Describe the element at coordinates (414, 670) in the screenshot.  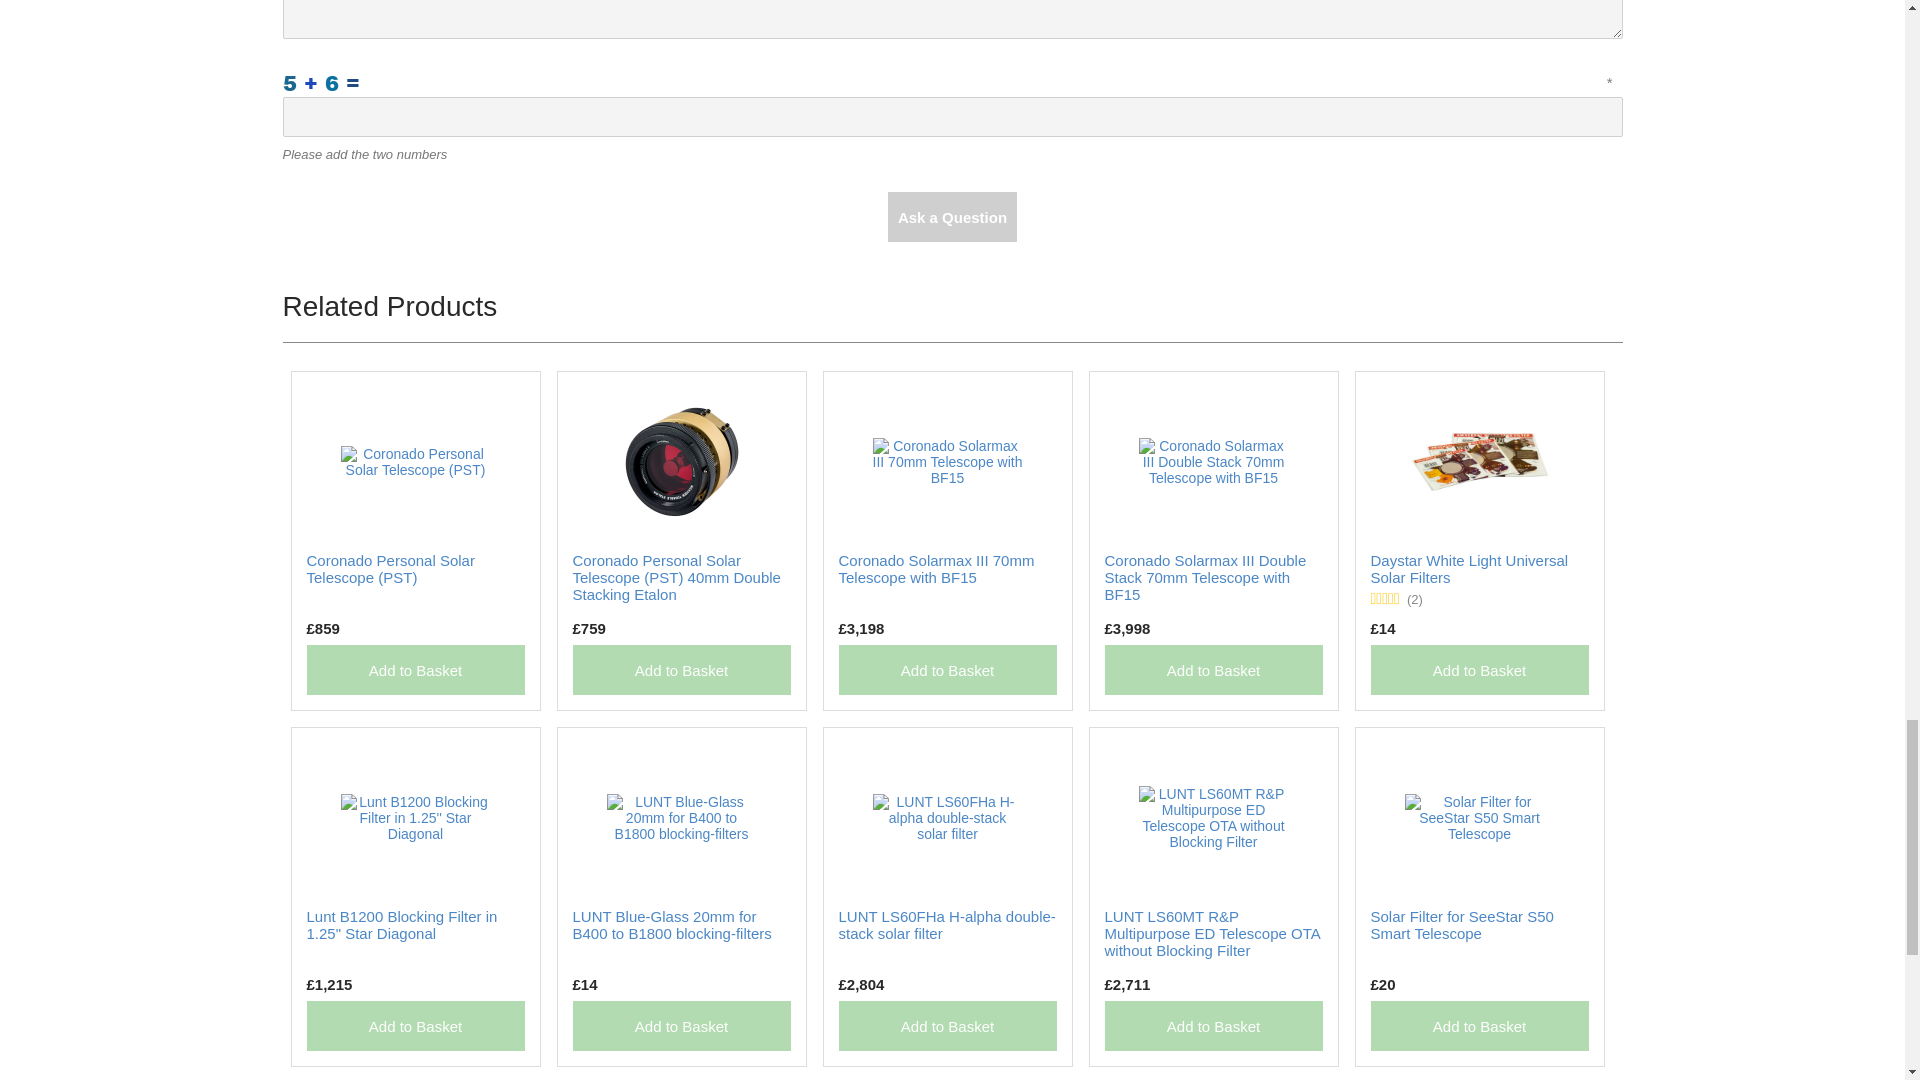
I see `Add to Basket` at that location.